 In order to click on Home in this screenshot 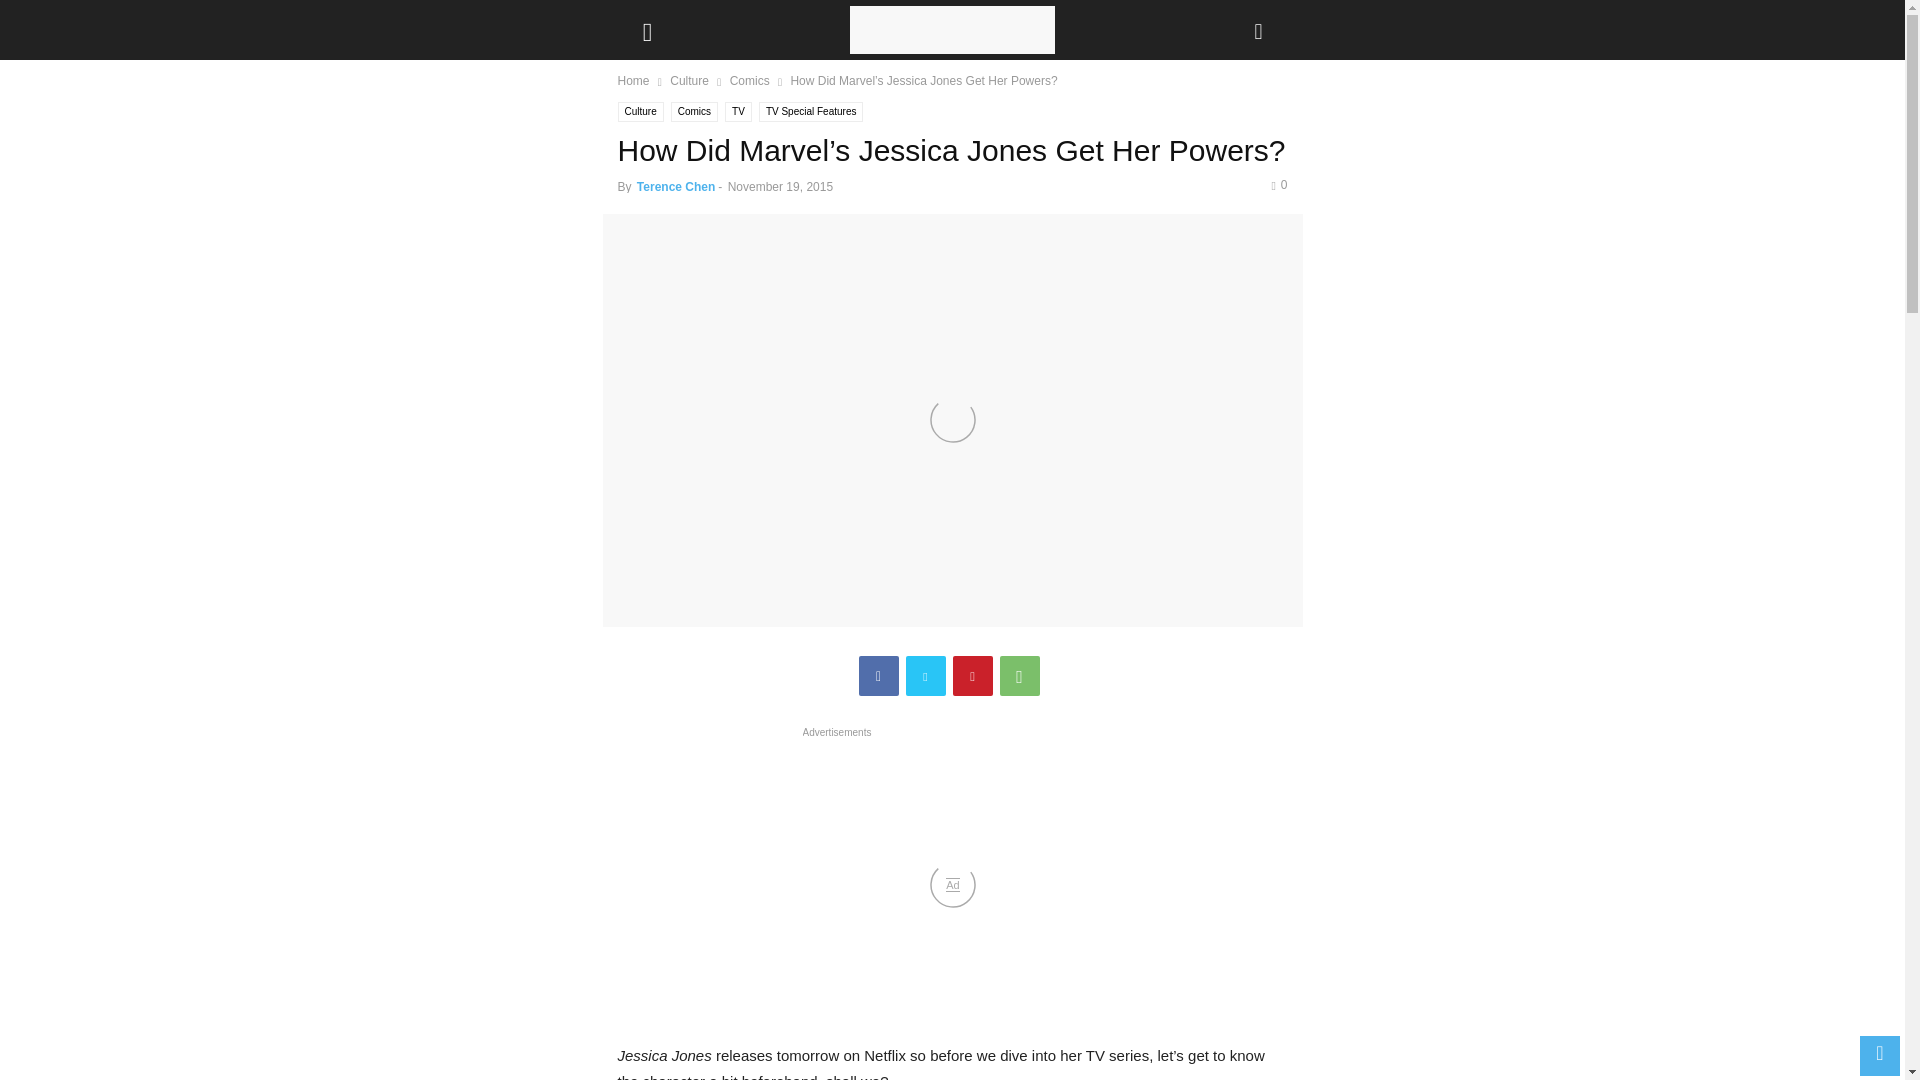, I will do `click(634, 80)`.